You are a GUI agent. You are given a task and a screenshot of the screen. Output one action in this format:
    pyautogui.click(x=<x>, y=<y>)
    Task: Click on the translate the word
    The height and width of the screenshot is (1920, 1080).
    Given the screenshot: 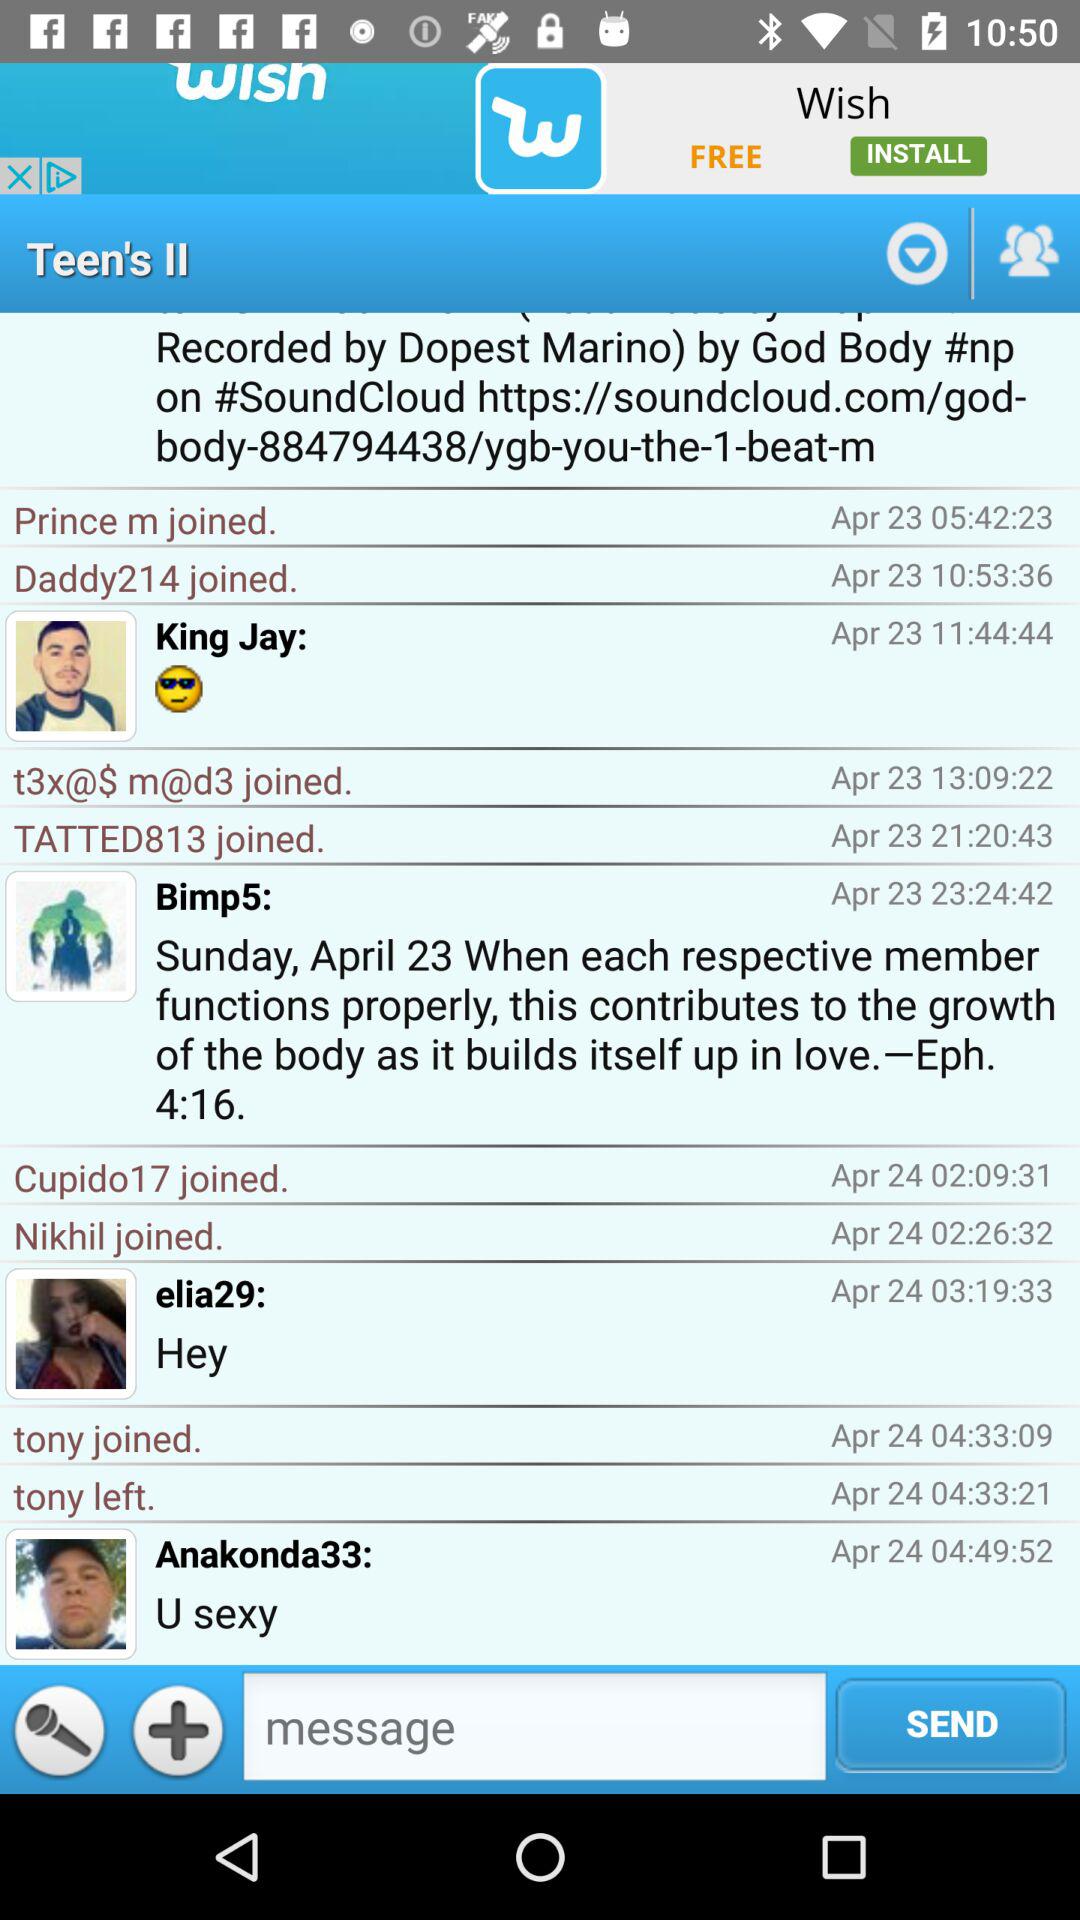 What is the action you would take?
    pyautogui.click(x=59, y=1729)
    